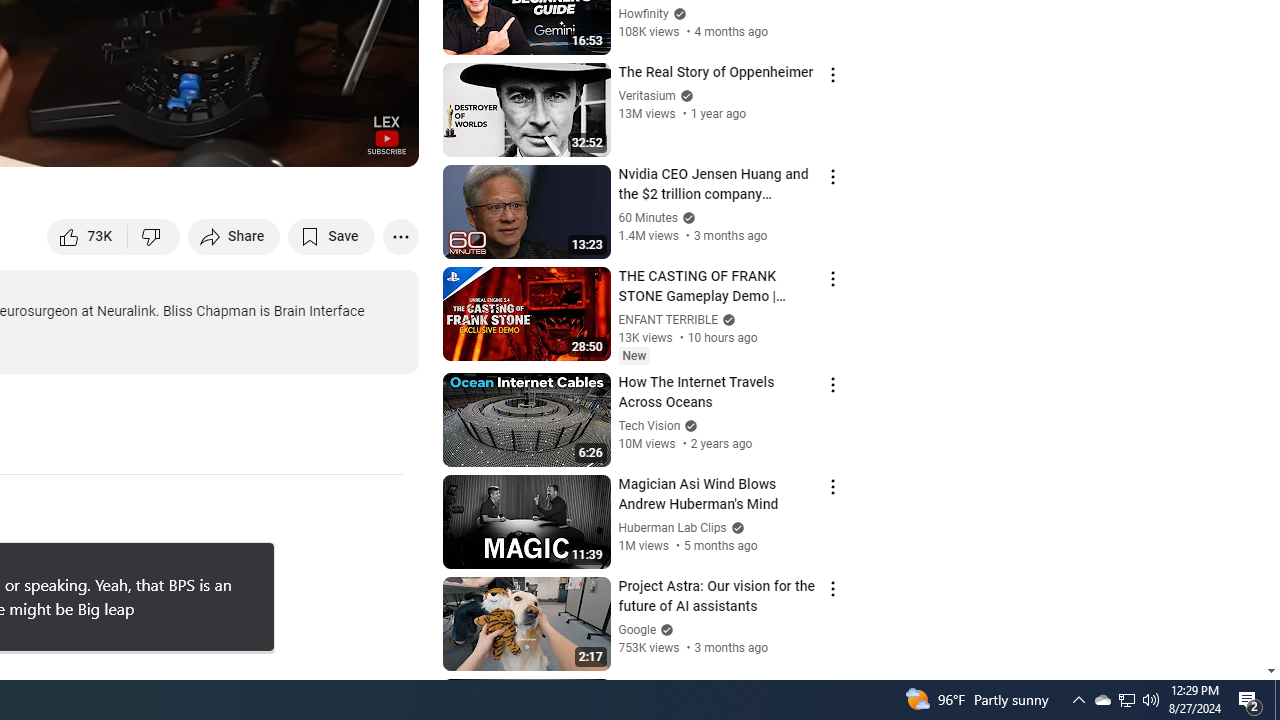 The height and width of the screenshot is (720, 1280). Describe the element at coordinates (334, 142) in the screenshot. I see `Theater mode (t)` at that location.